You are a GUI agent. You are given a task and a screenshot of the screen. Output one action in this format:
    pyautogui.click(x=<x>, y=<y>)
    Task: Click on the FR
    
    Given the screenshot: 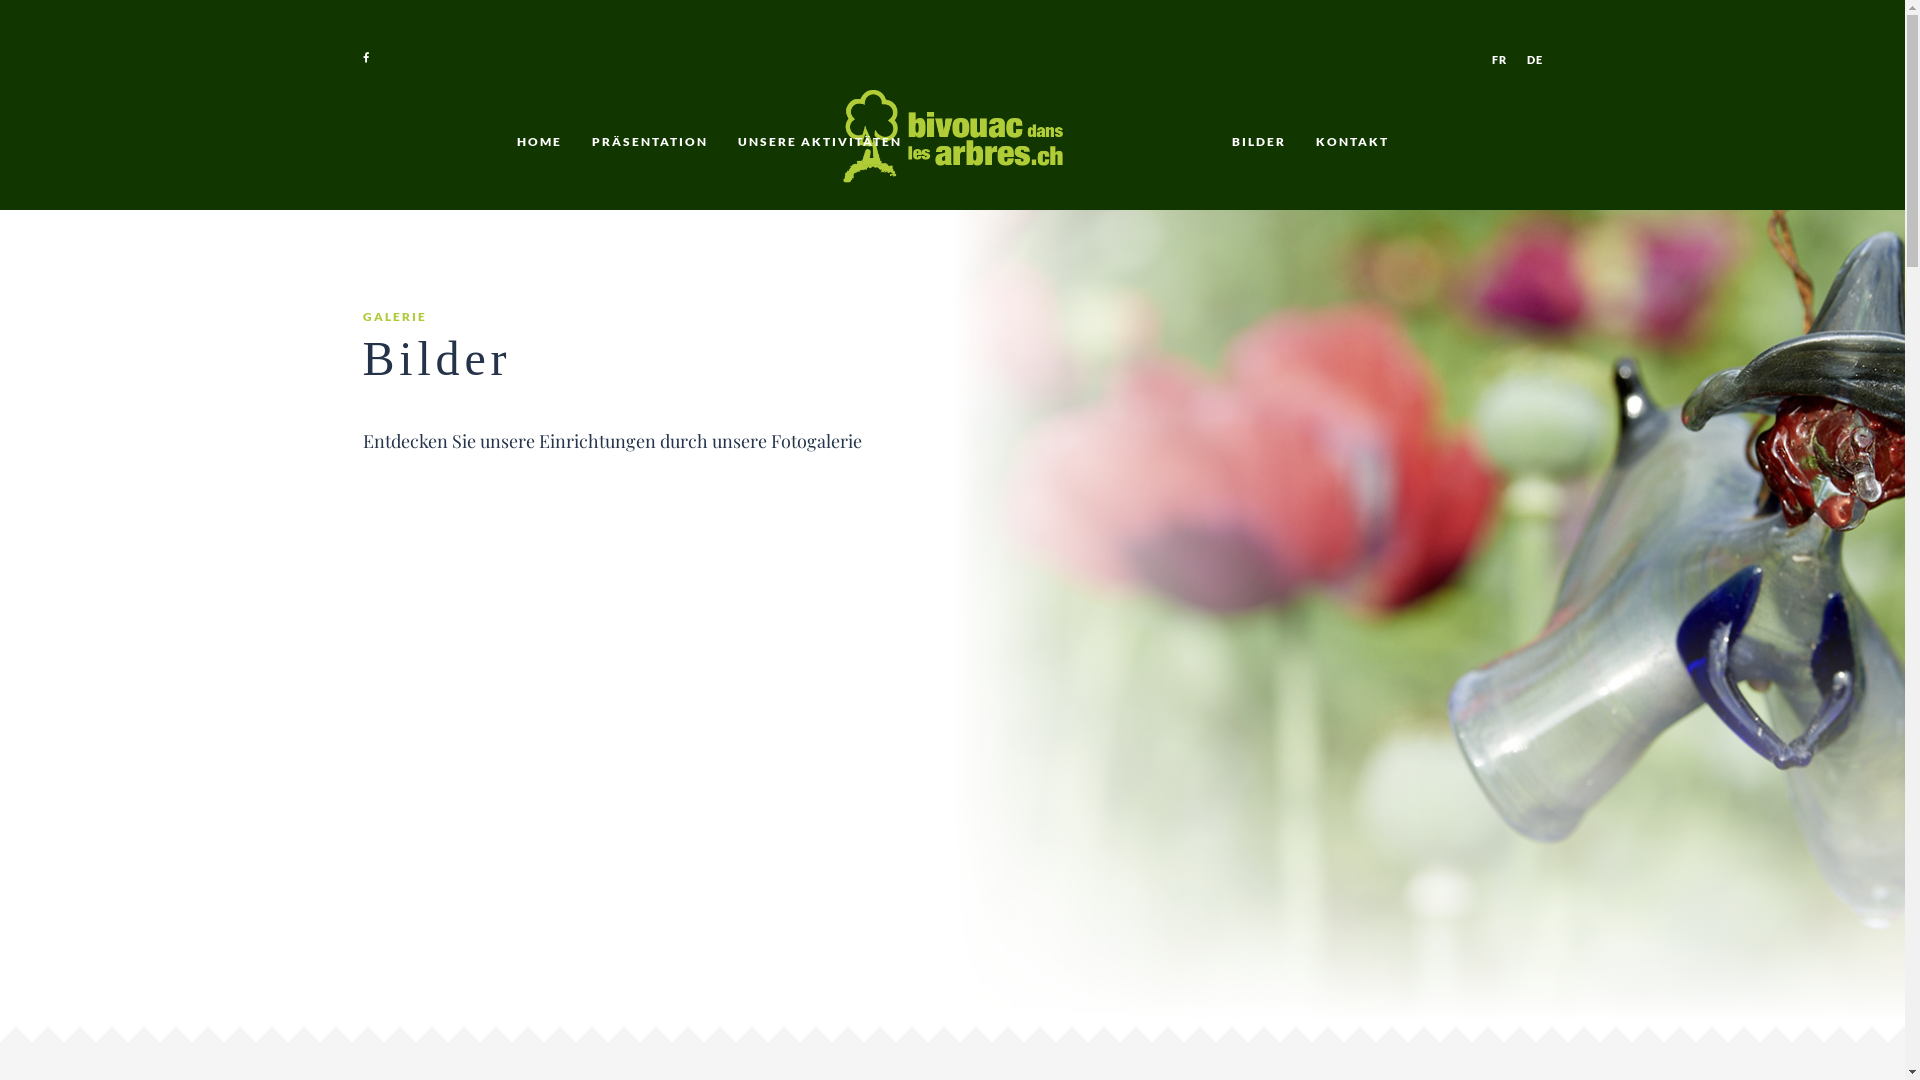 What is the action you would take?
    pyautogui.click(x=1500, y=60)
    